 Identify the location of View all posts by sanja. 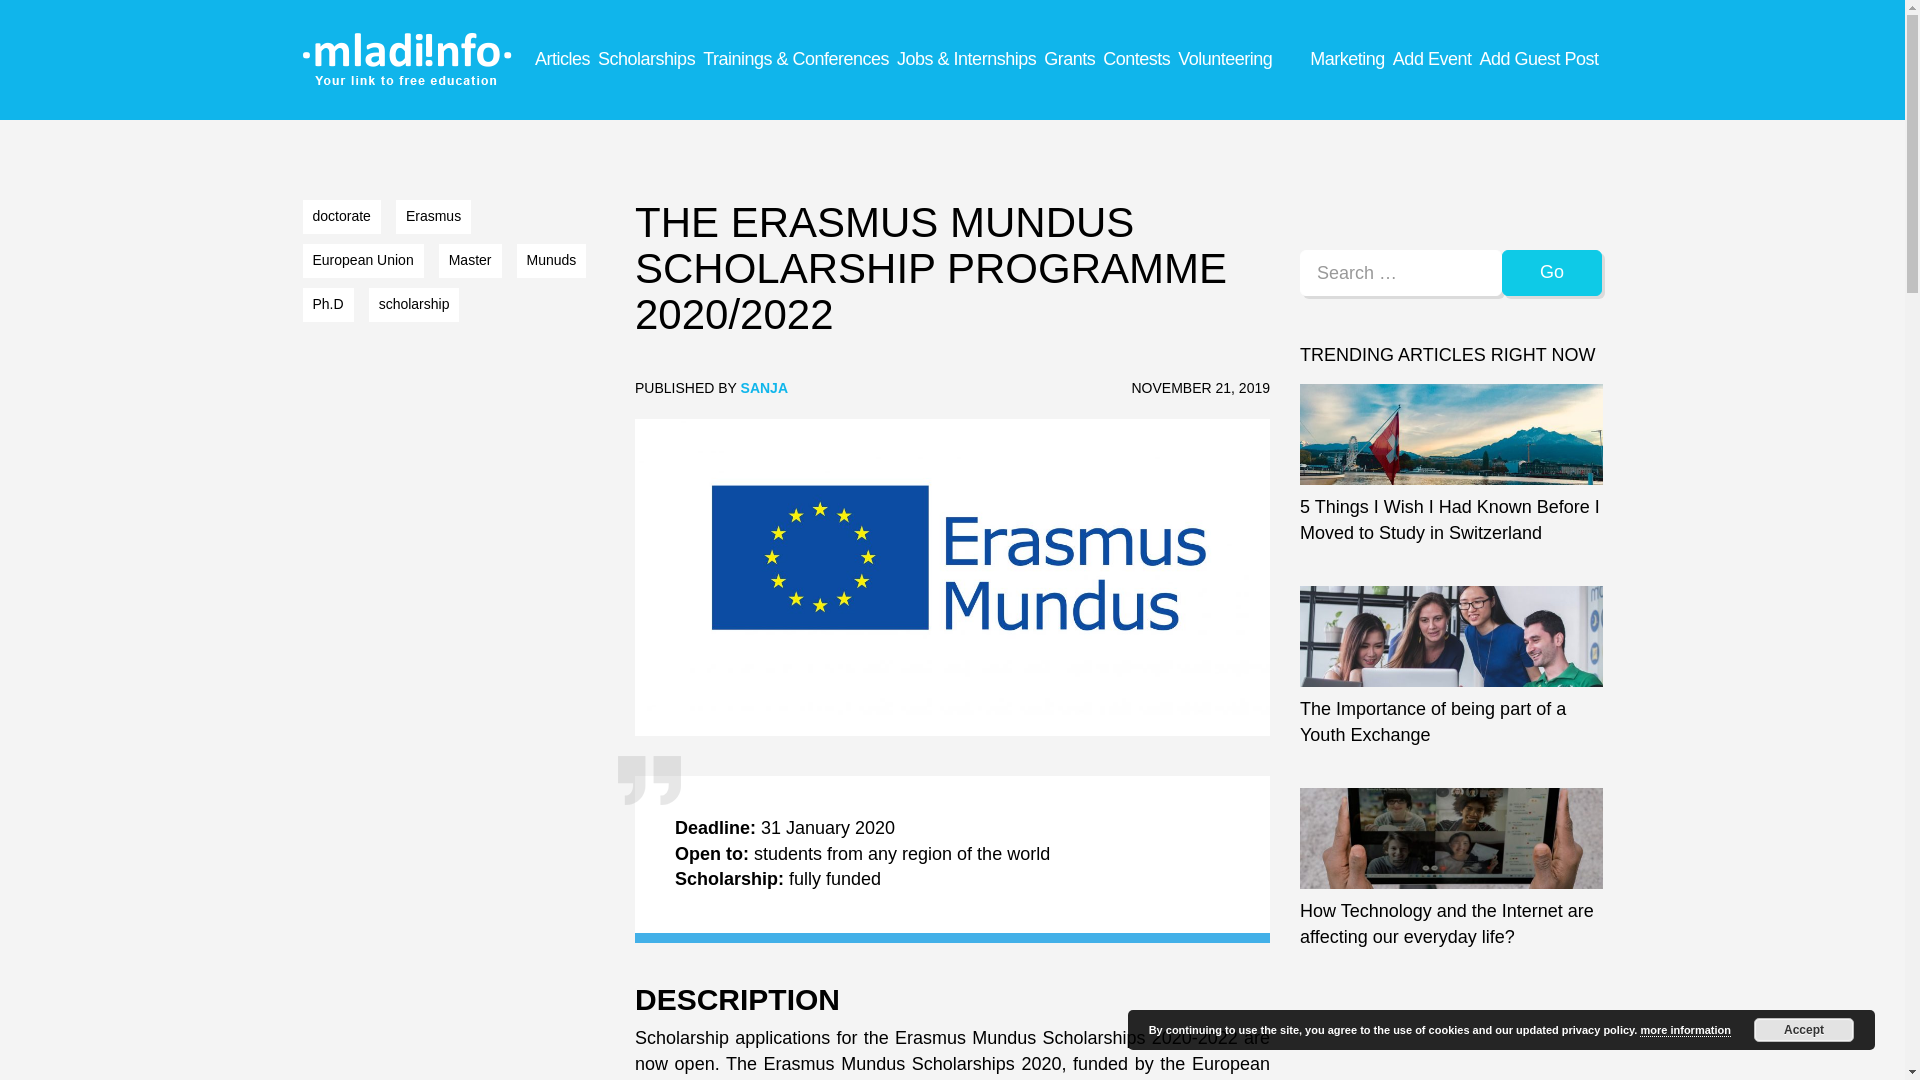
(764, 388).